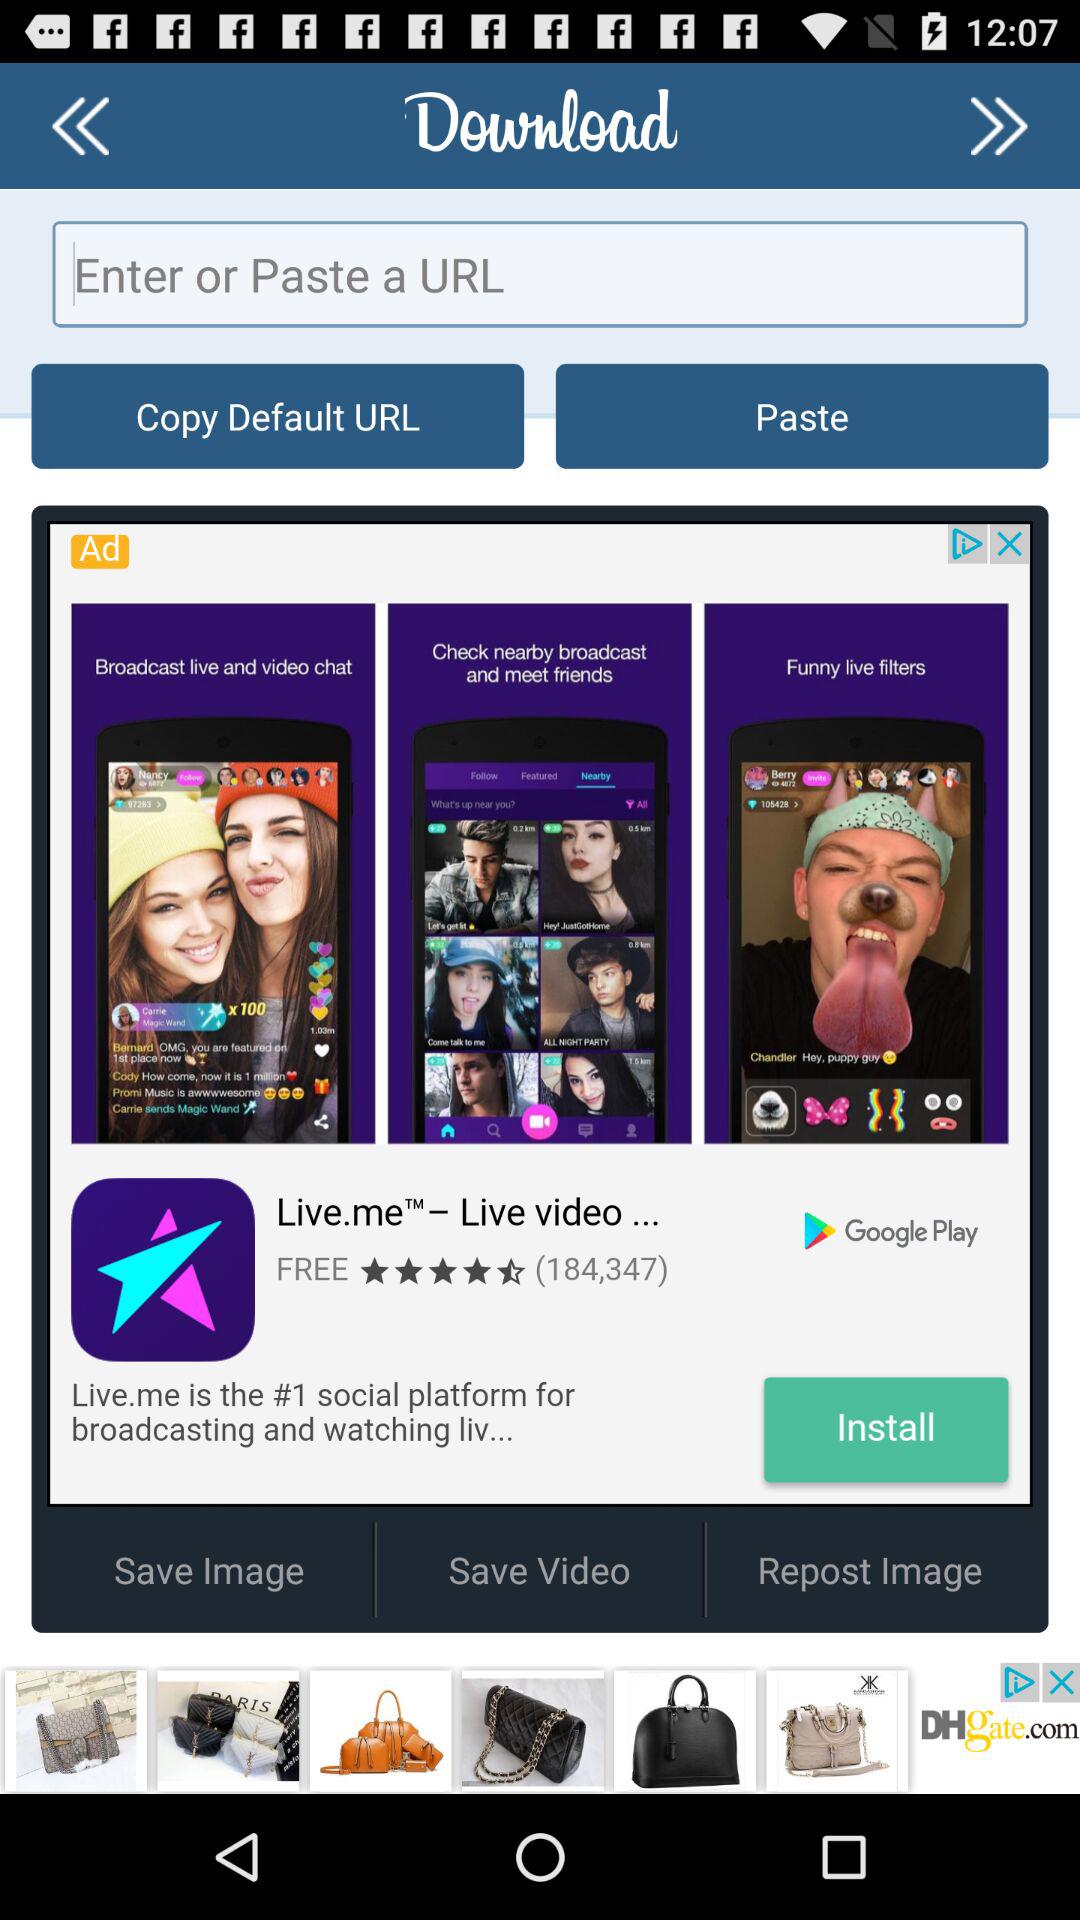 The image size is (1080, 1920). Describe the element at coordinates (80, 126) in the screenshot. I see `back` at that location.